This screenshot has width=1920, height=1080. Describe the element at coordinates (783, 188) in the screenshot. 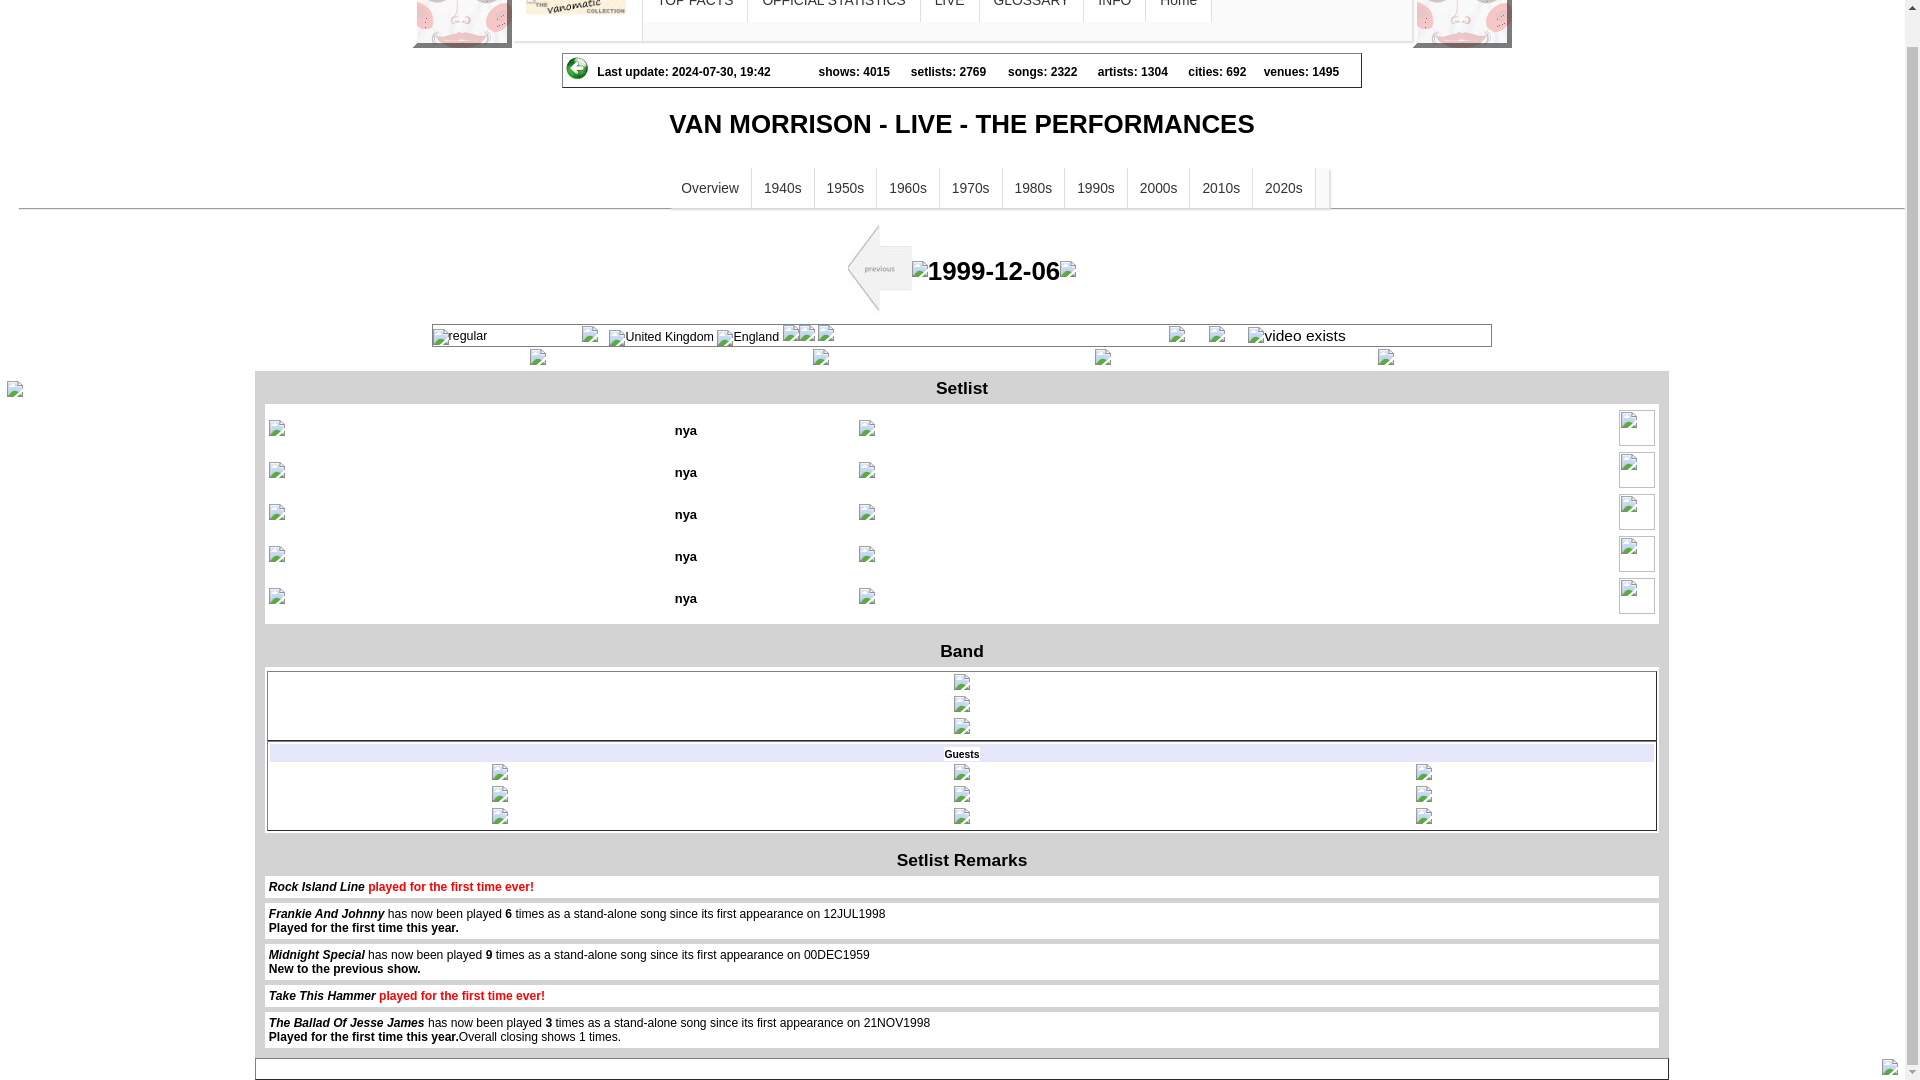

I see `1940s` at that location.